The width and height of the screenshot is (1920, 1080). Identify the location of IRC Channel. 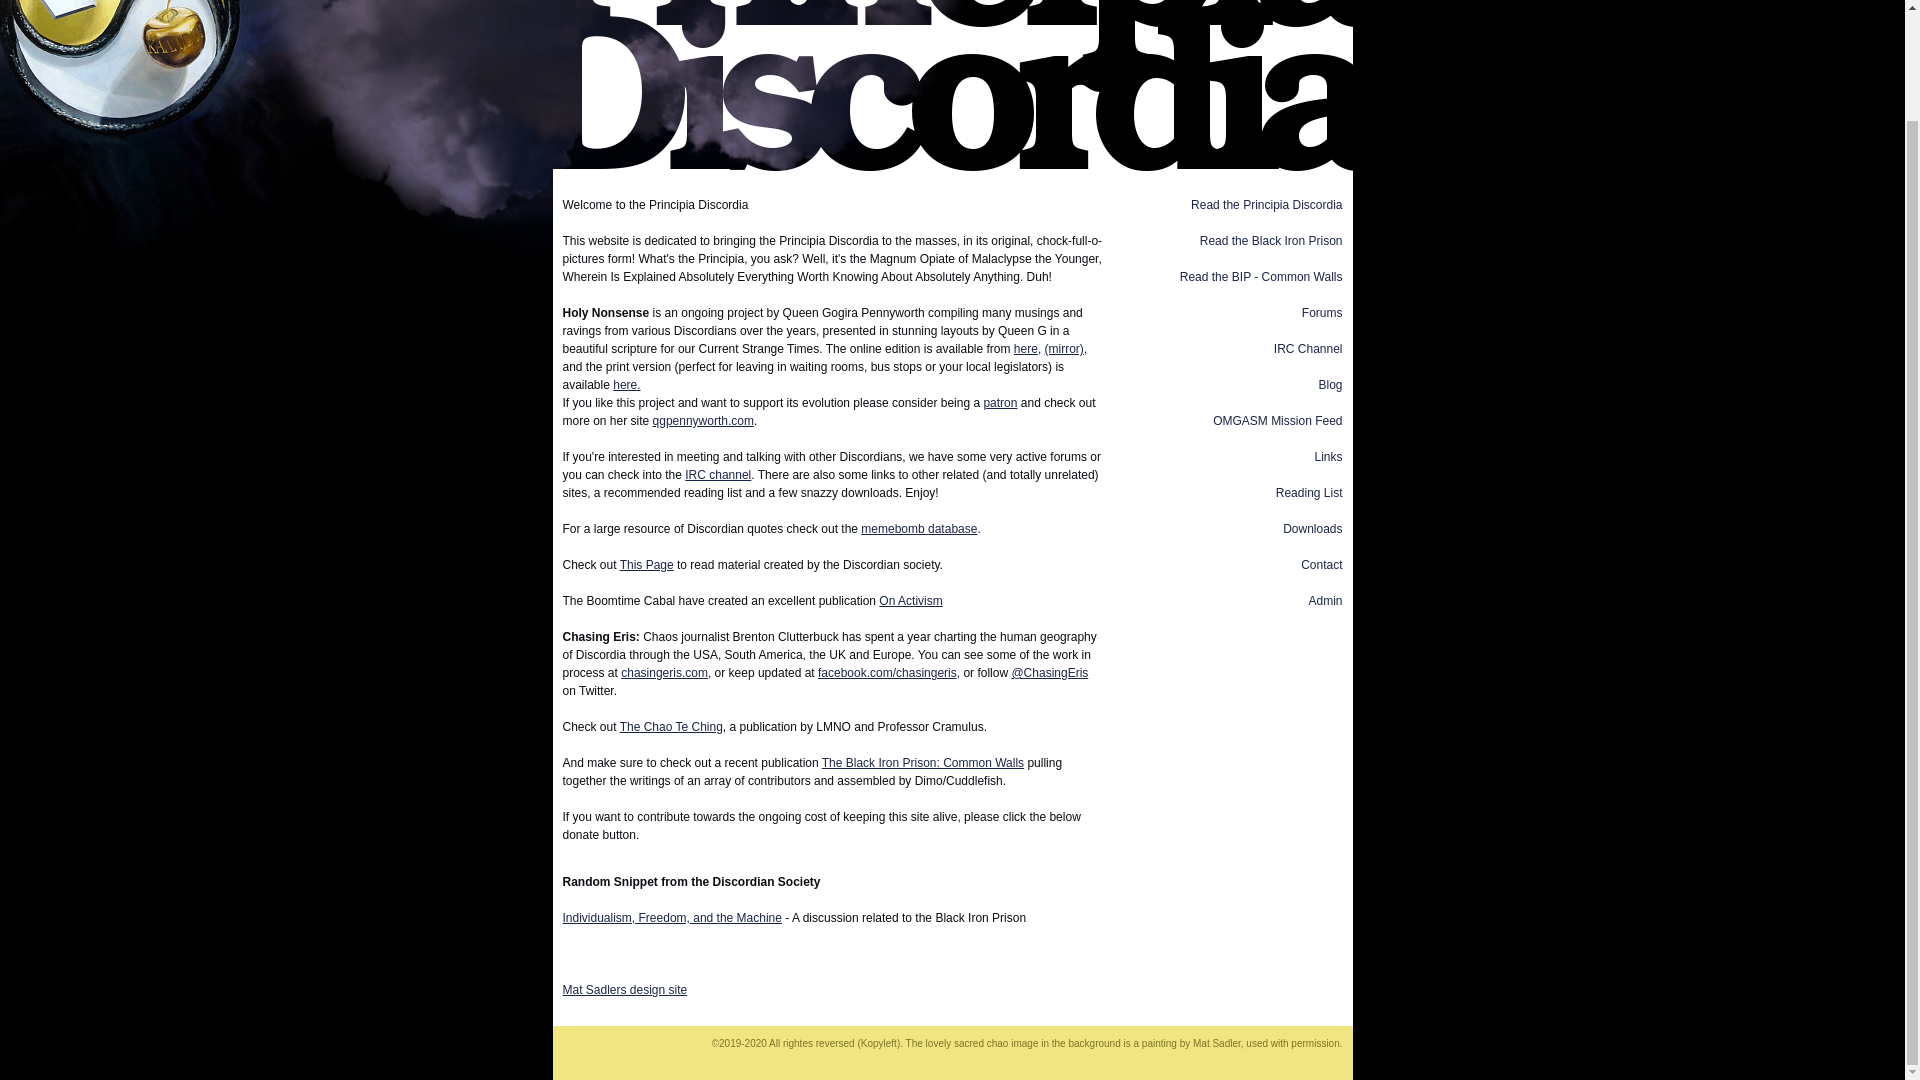
(1308, 349).